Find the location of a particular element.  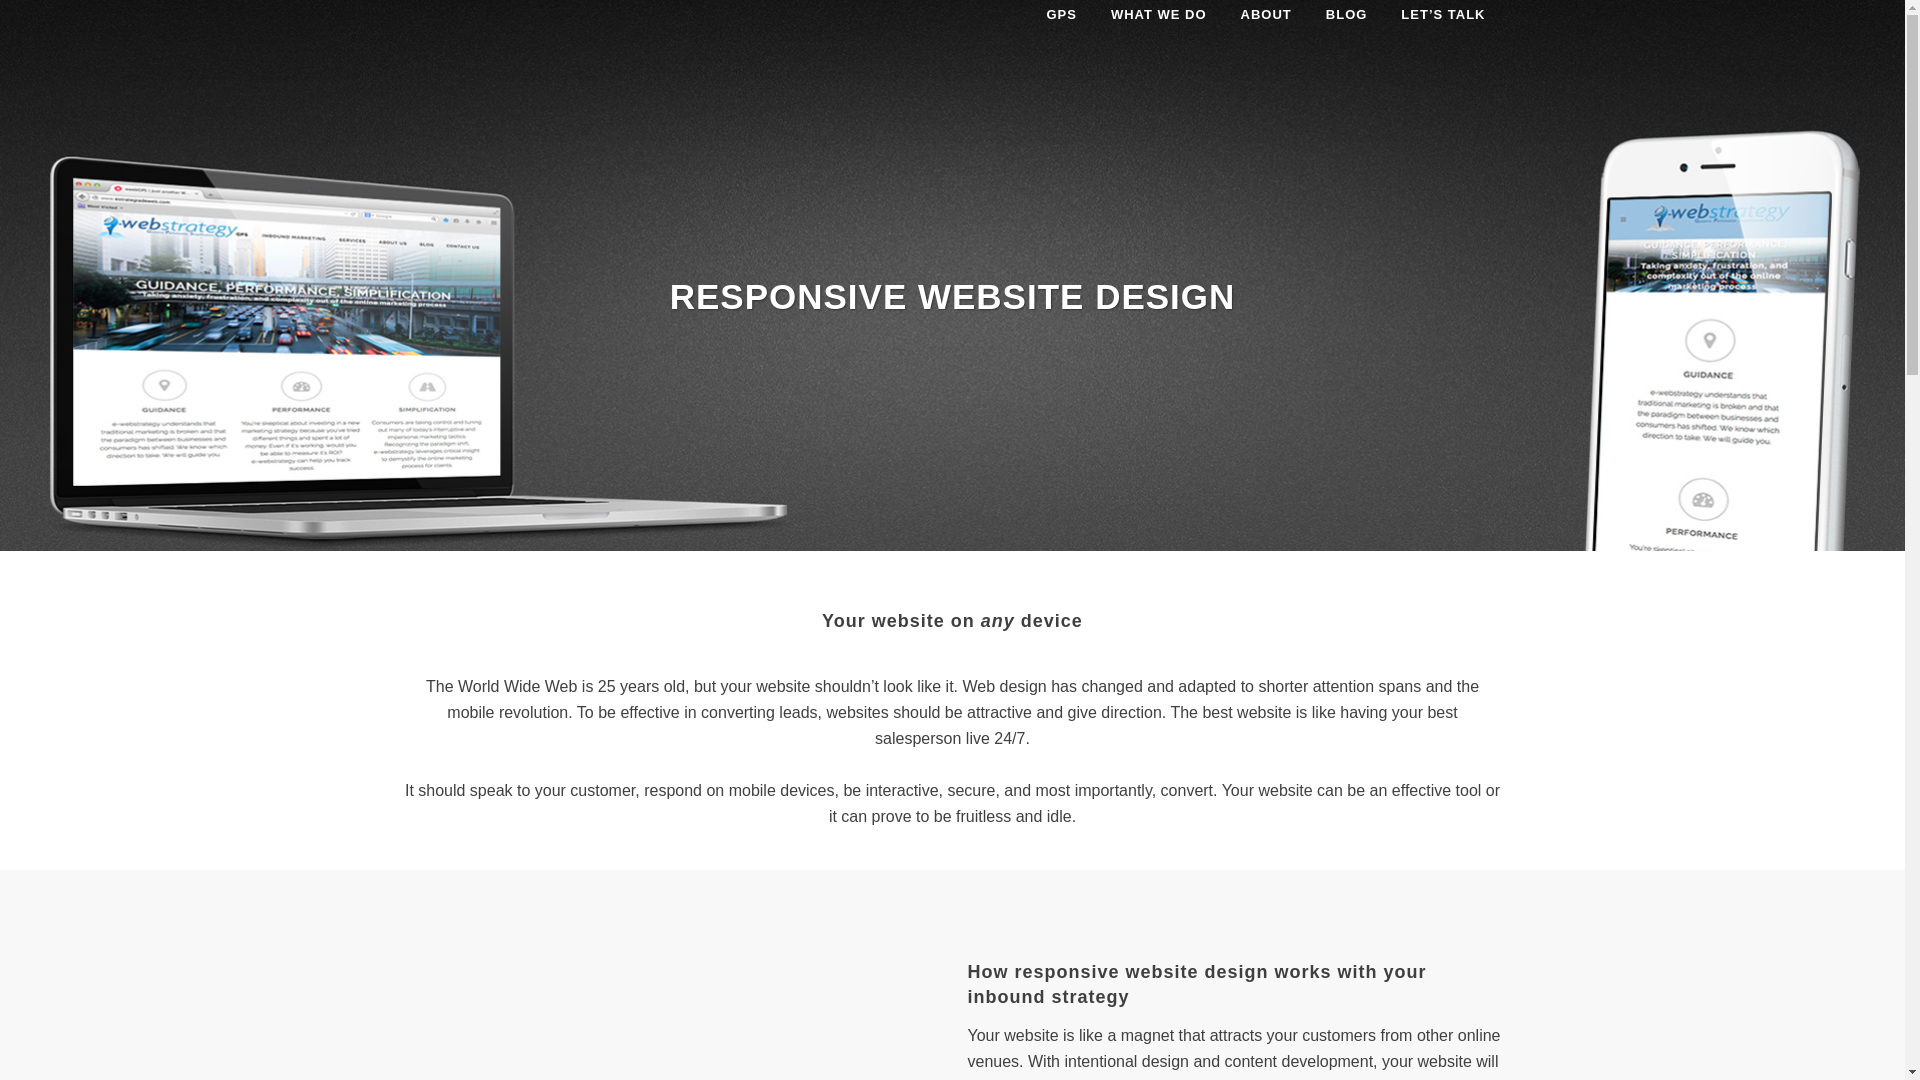

WHAT WE DO is located at coordinates (1159, 15).